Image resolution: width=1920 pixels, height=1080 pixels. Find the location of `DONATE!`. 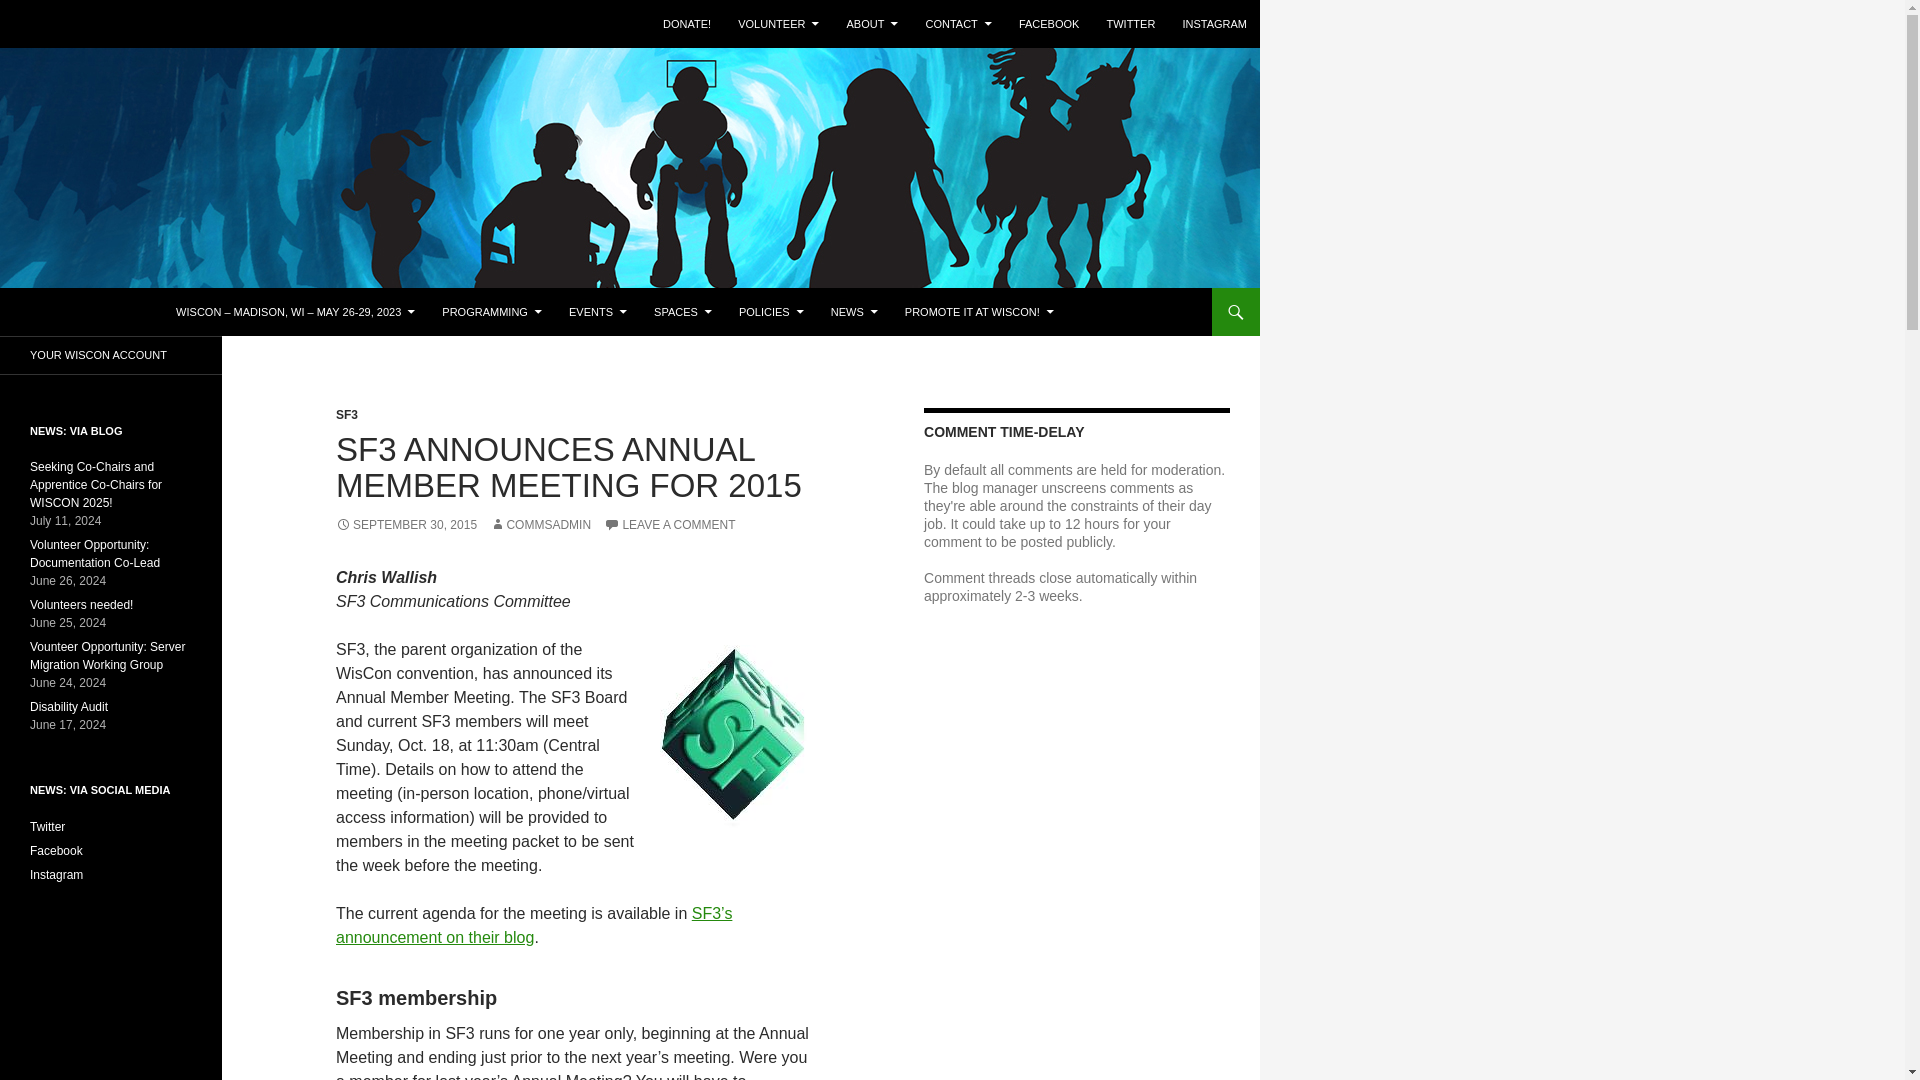

DONATE! is located at coordinates (686, 24).